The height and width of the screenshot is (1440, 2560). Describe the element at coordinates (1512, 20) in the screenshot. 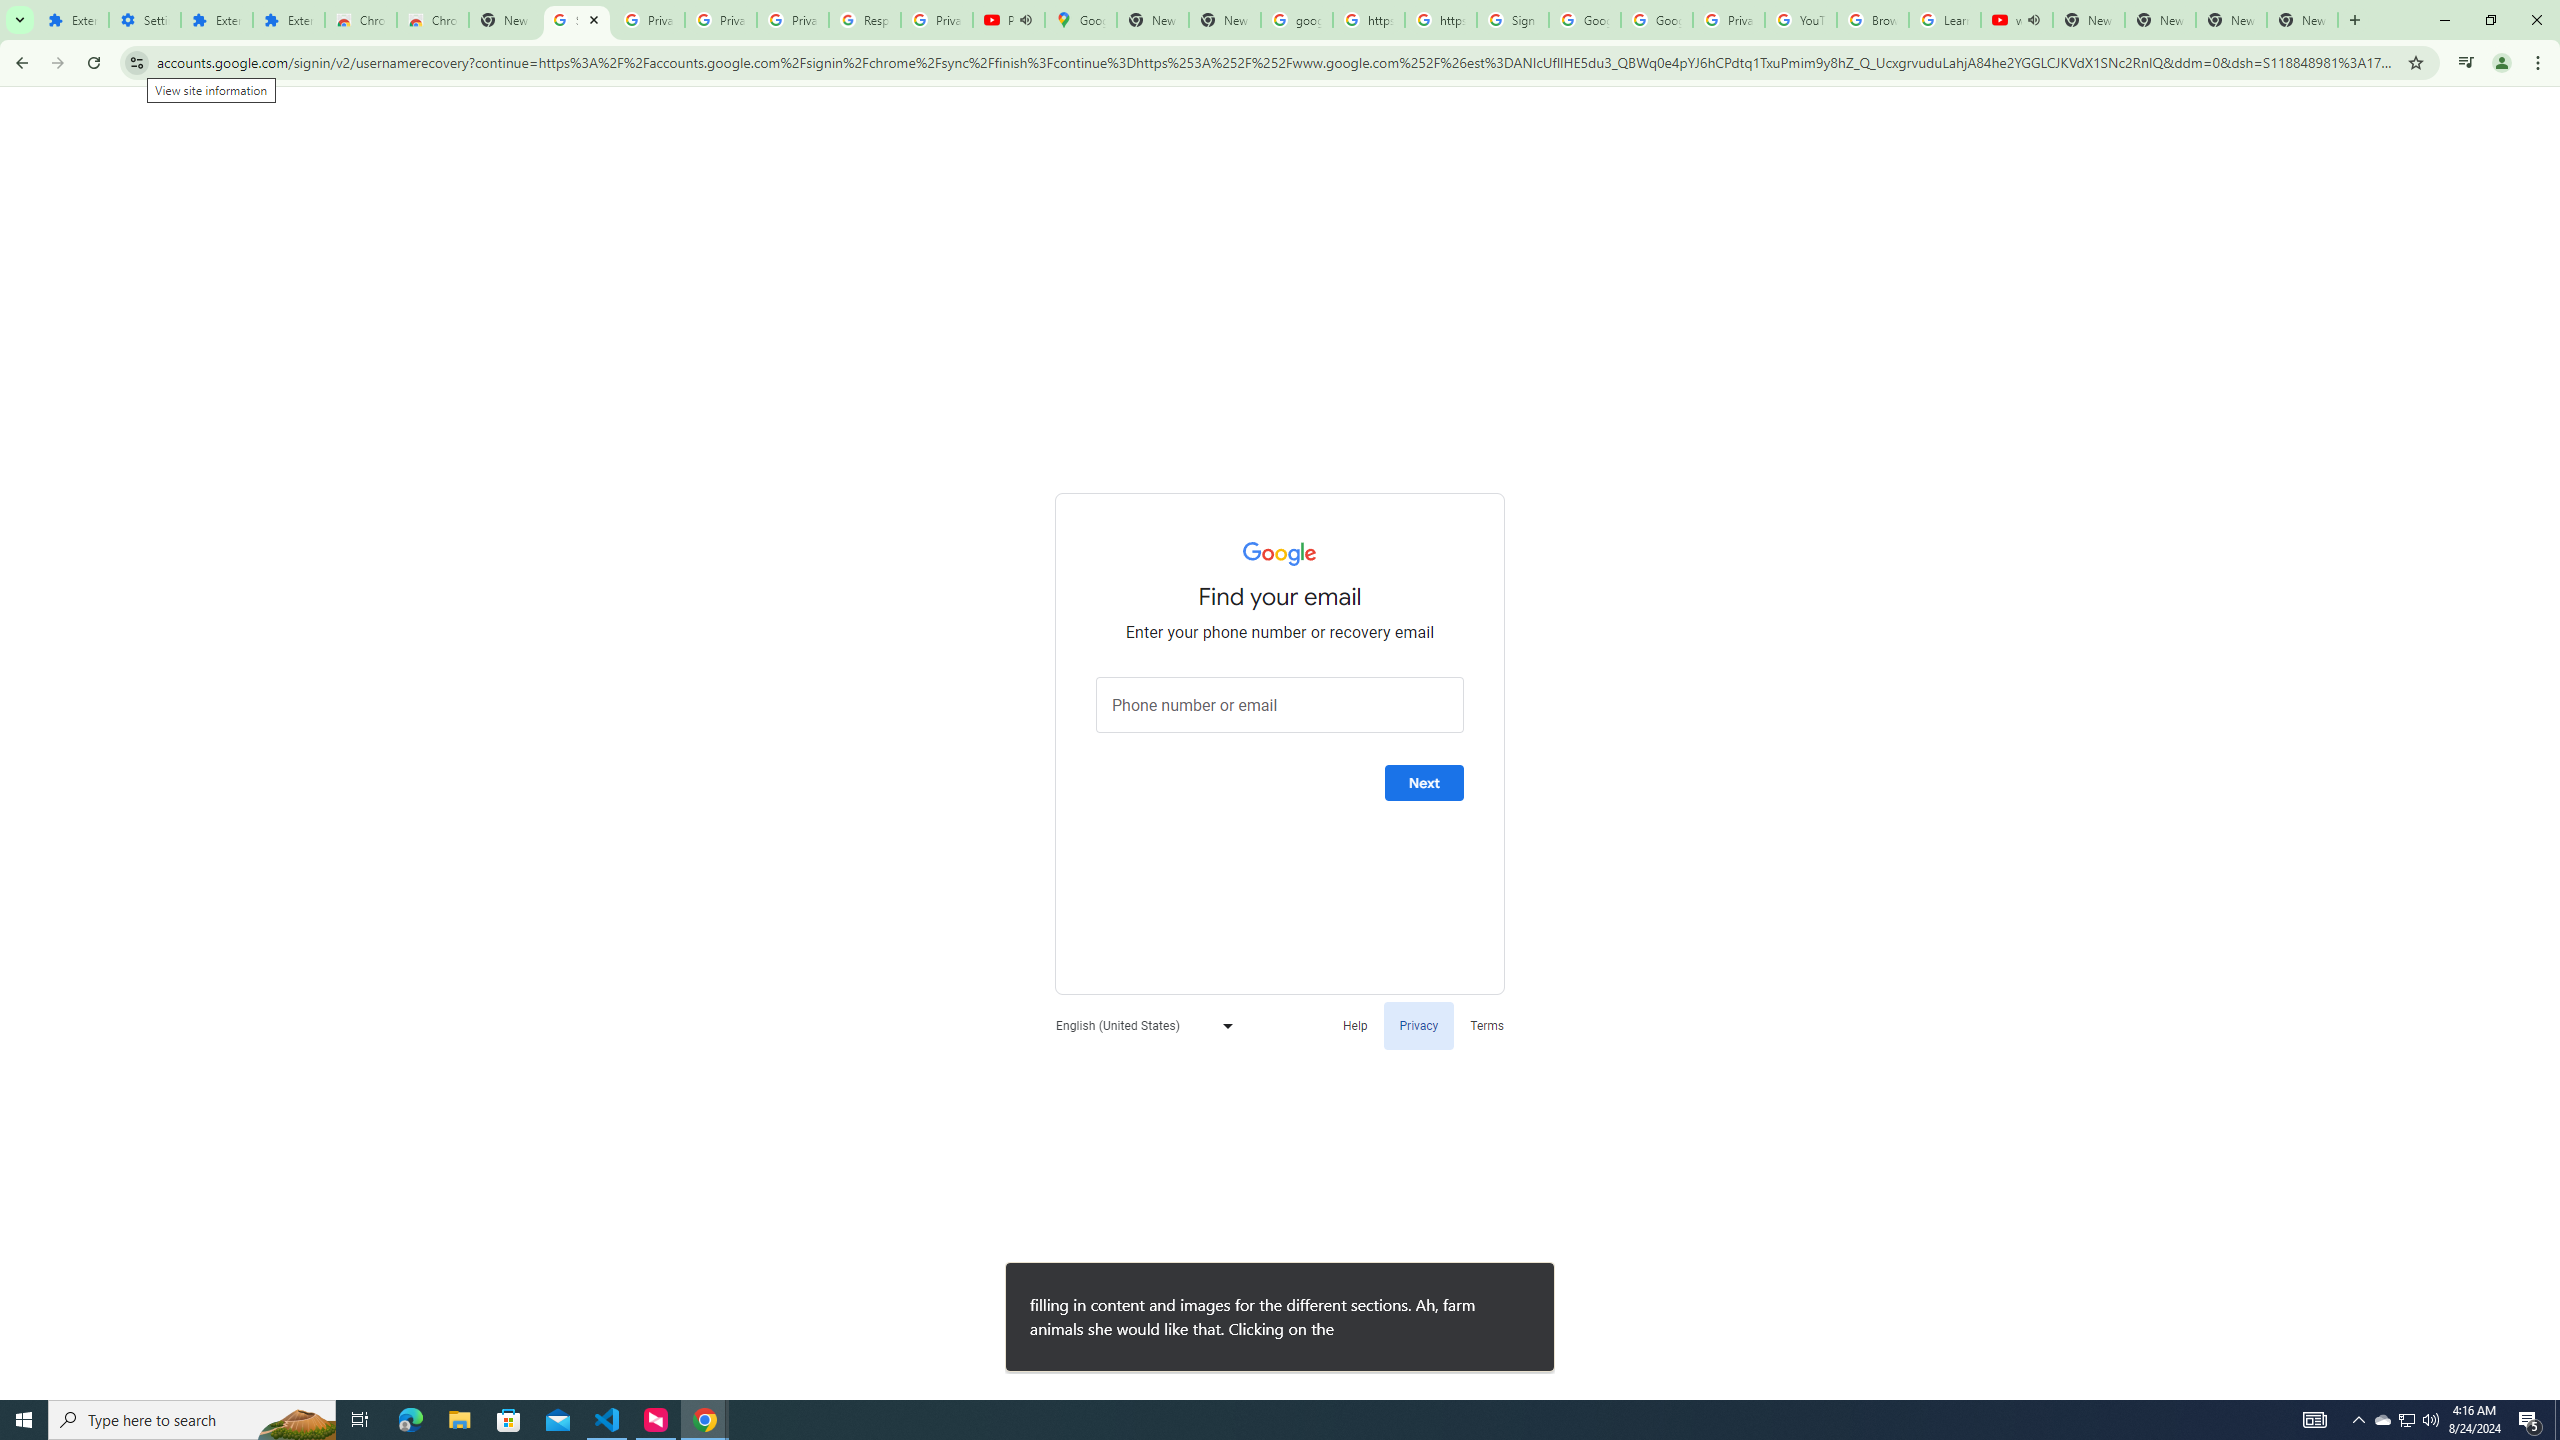

I see `Sign in - Google Accounts` at that location.